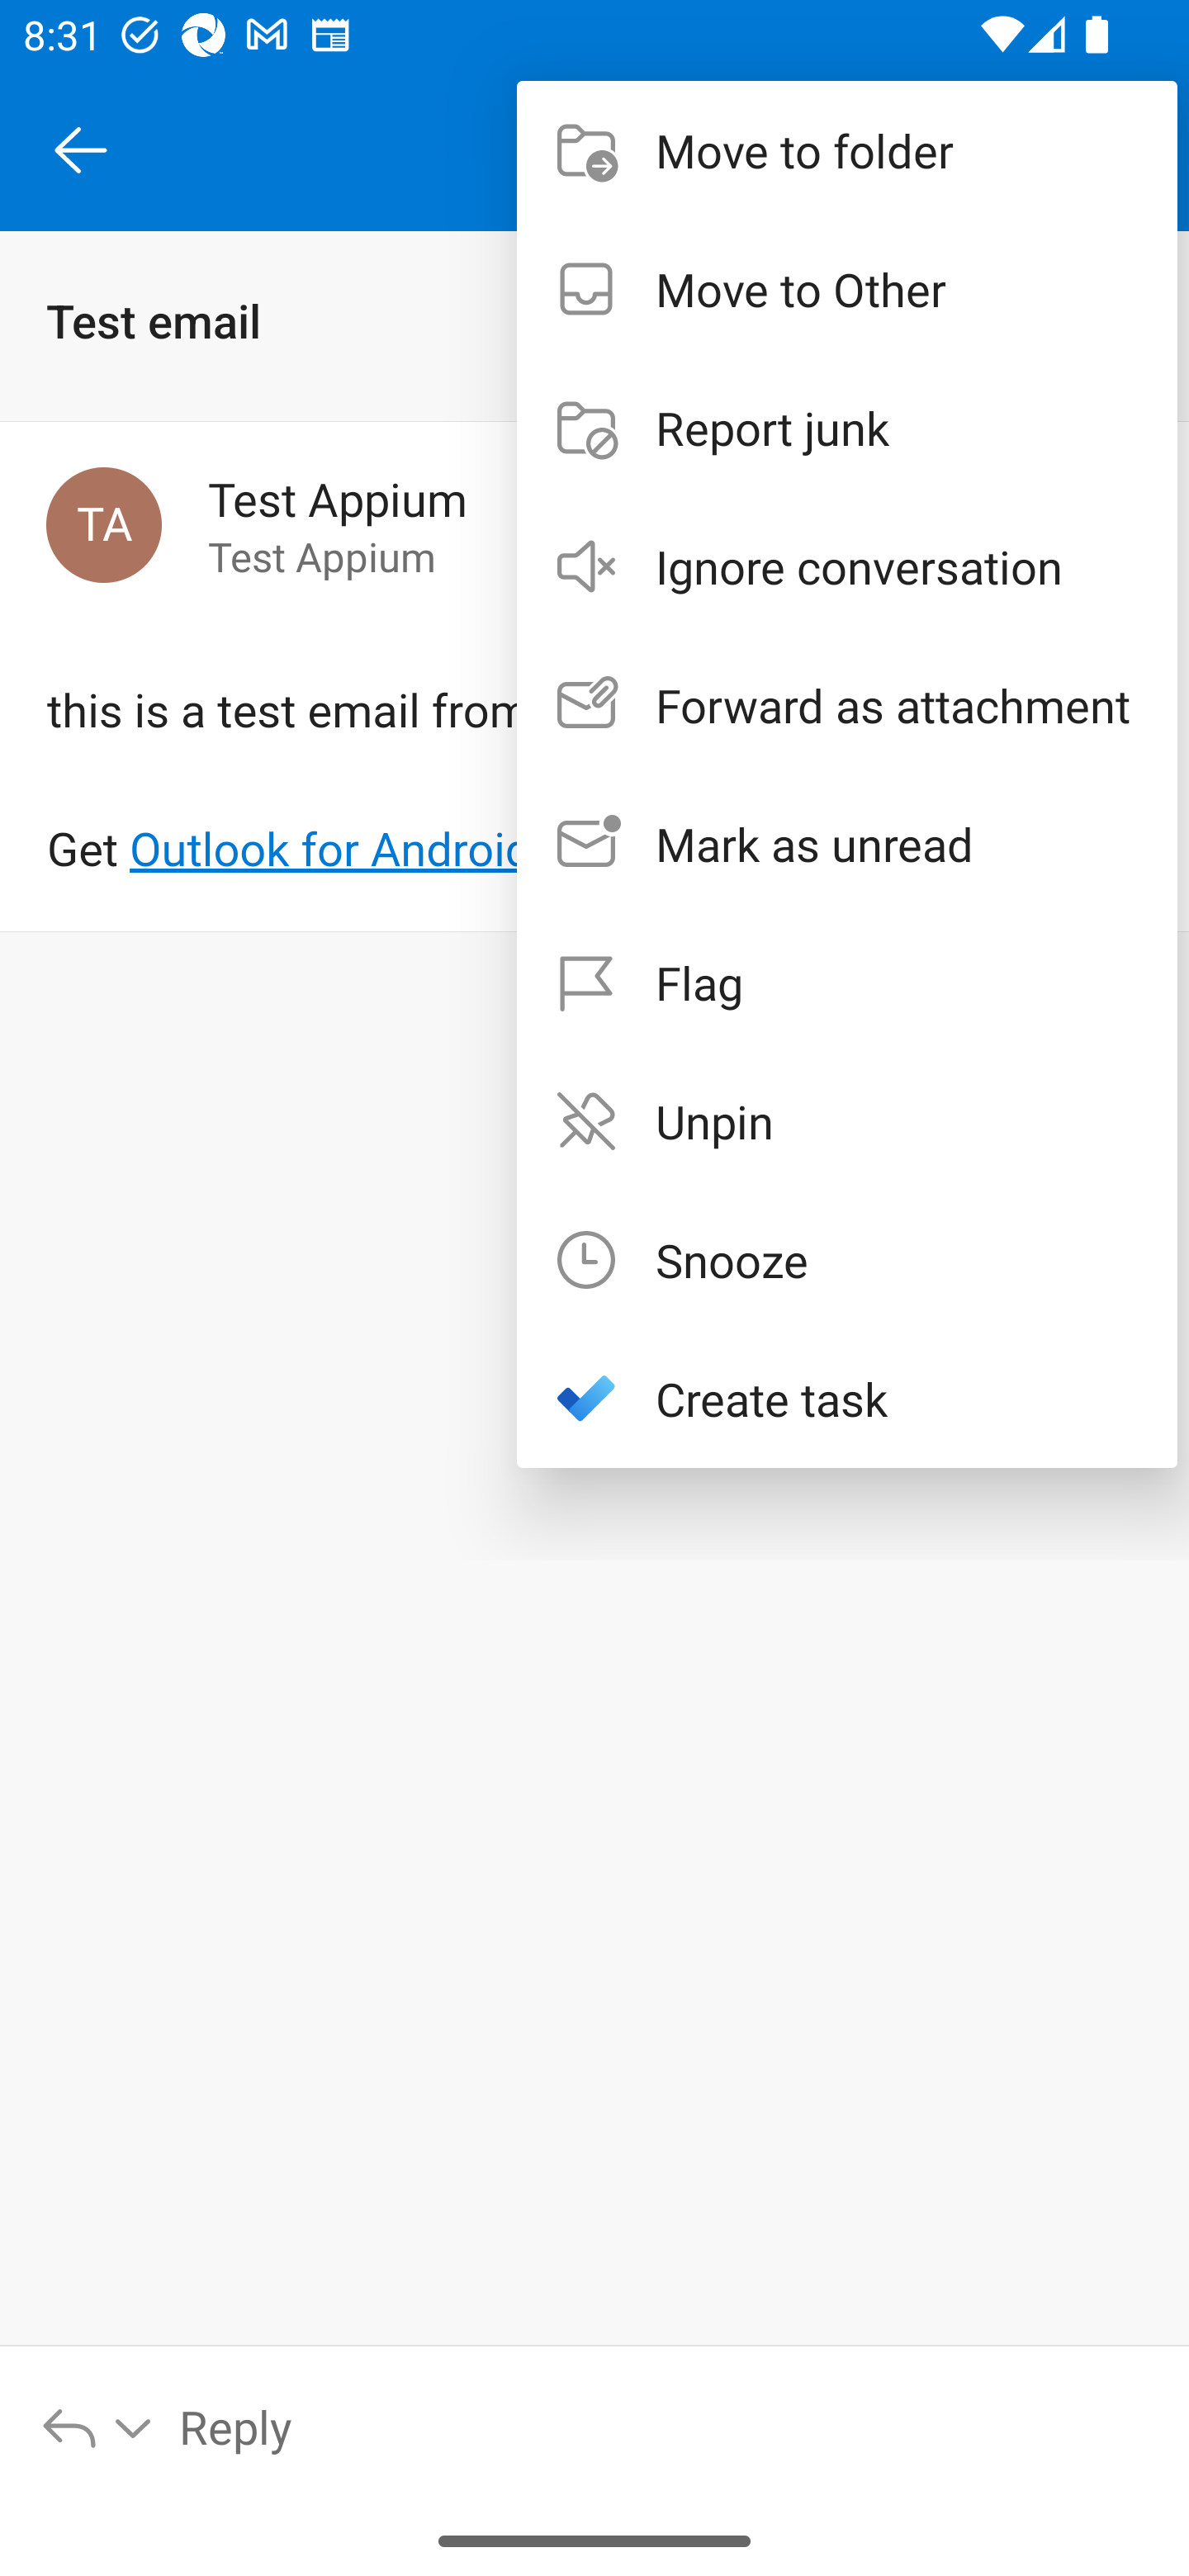 This screenshot has height=2576, width=1189. What do you see at coordinates (847, 288) in the screenshot?
I see `Move to Other` at bounding box center [847, 288].